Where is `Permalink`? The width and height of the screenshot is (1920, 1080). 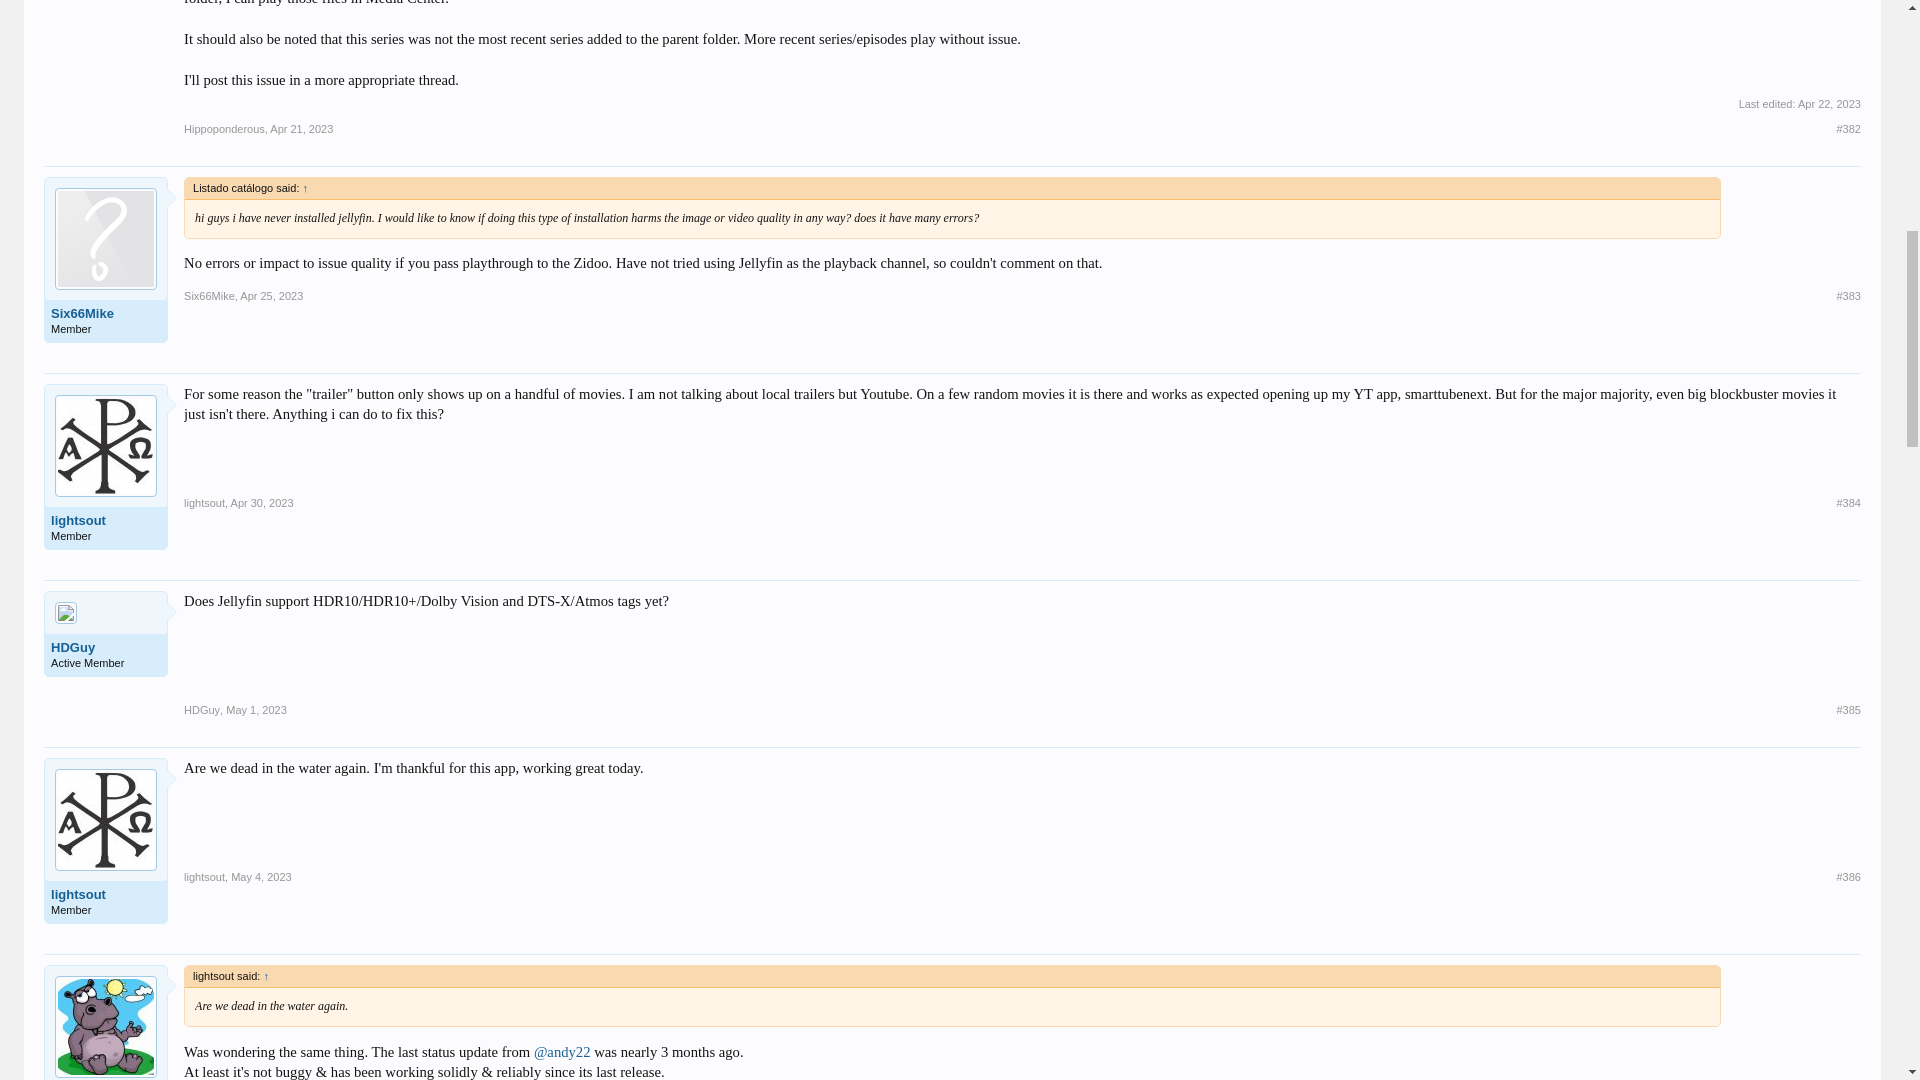
Permalink is located at coordinates (256, 710).